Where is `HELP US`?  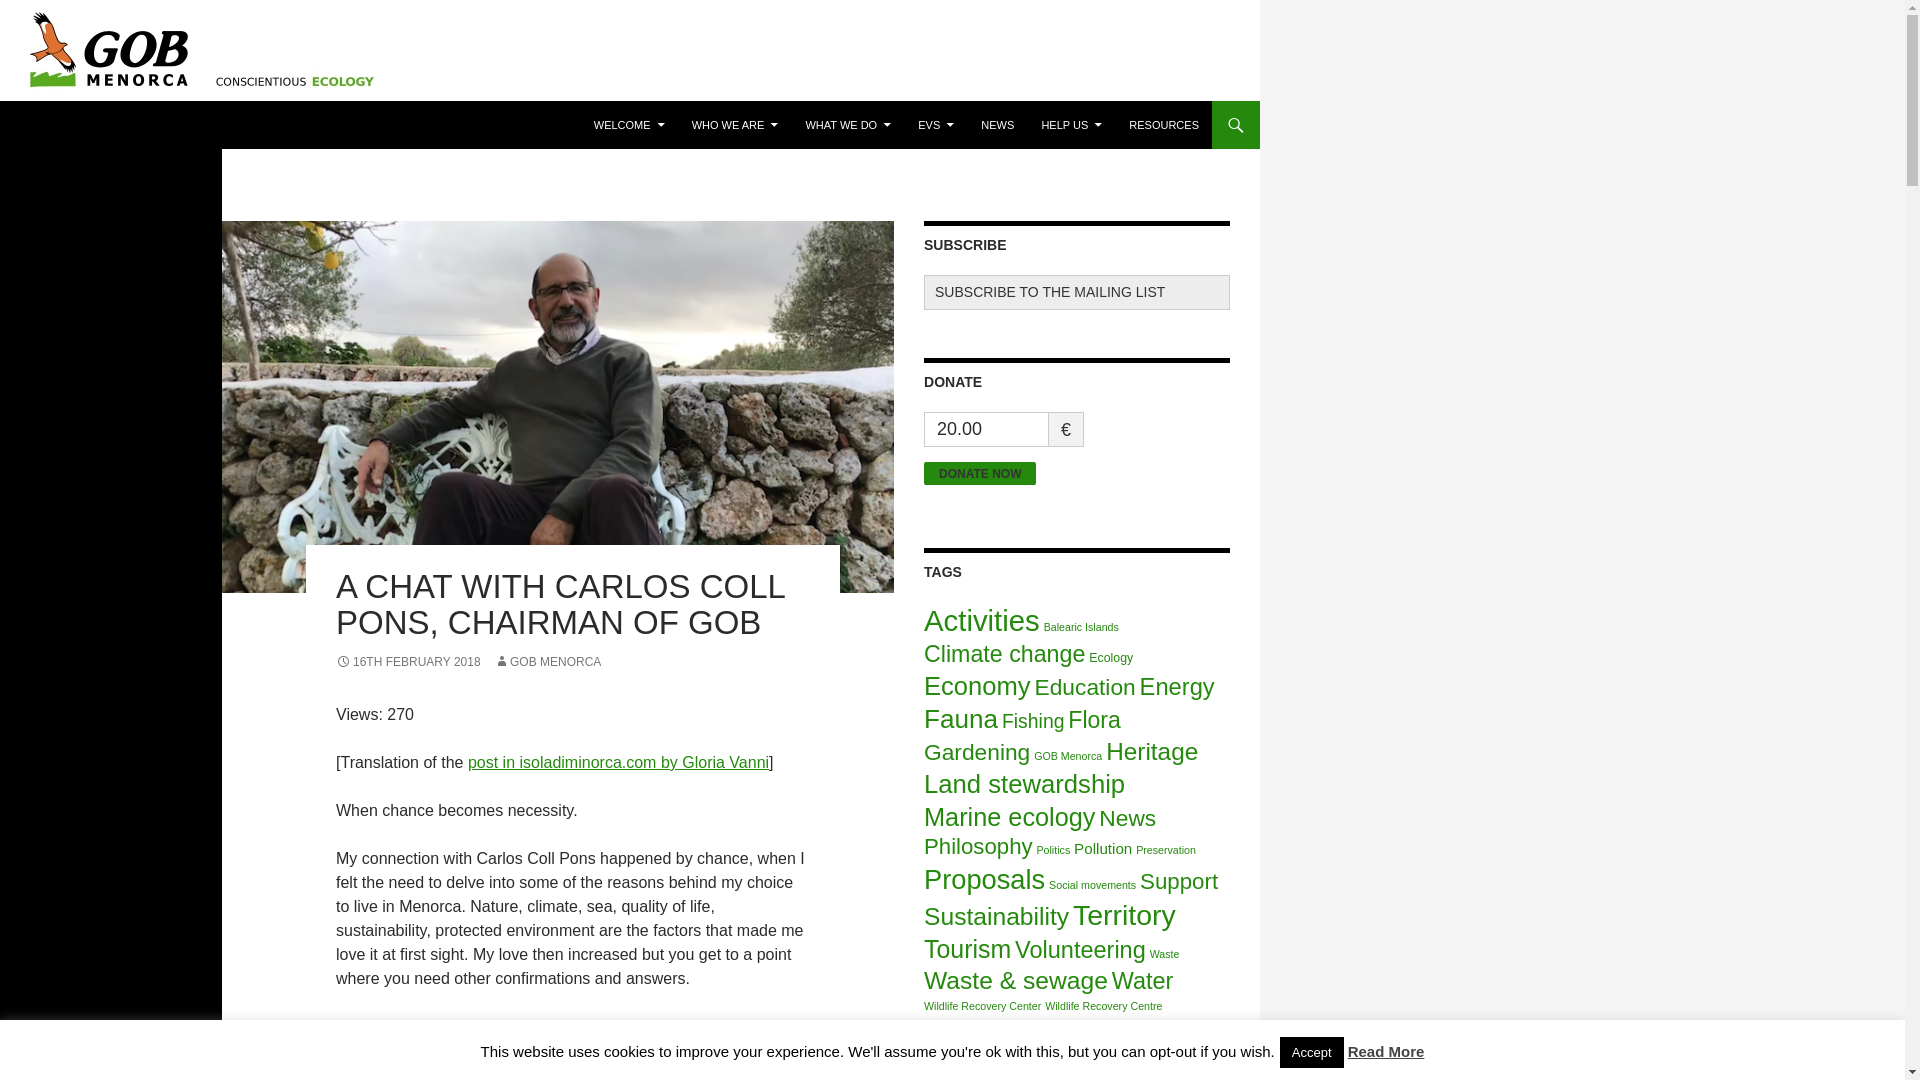 HELP US is located at coordinates (1071, 125).